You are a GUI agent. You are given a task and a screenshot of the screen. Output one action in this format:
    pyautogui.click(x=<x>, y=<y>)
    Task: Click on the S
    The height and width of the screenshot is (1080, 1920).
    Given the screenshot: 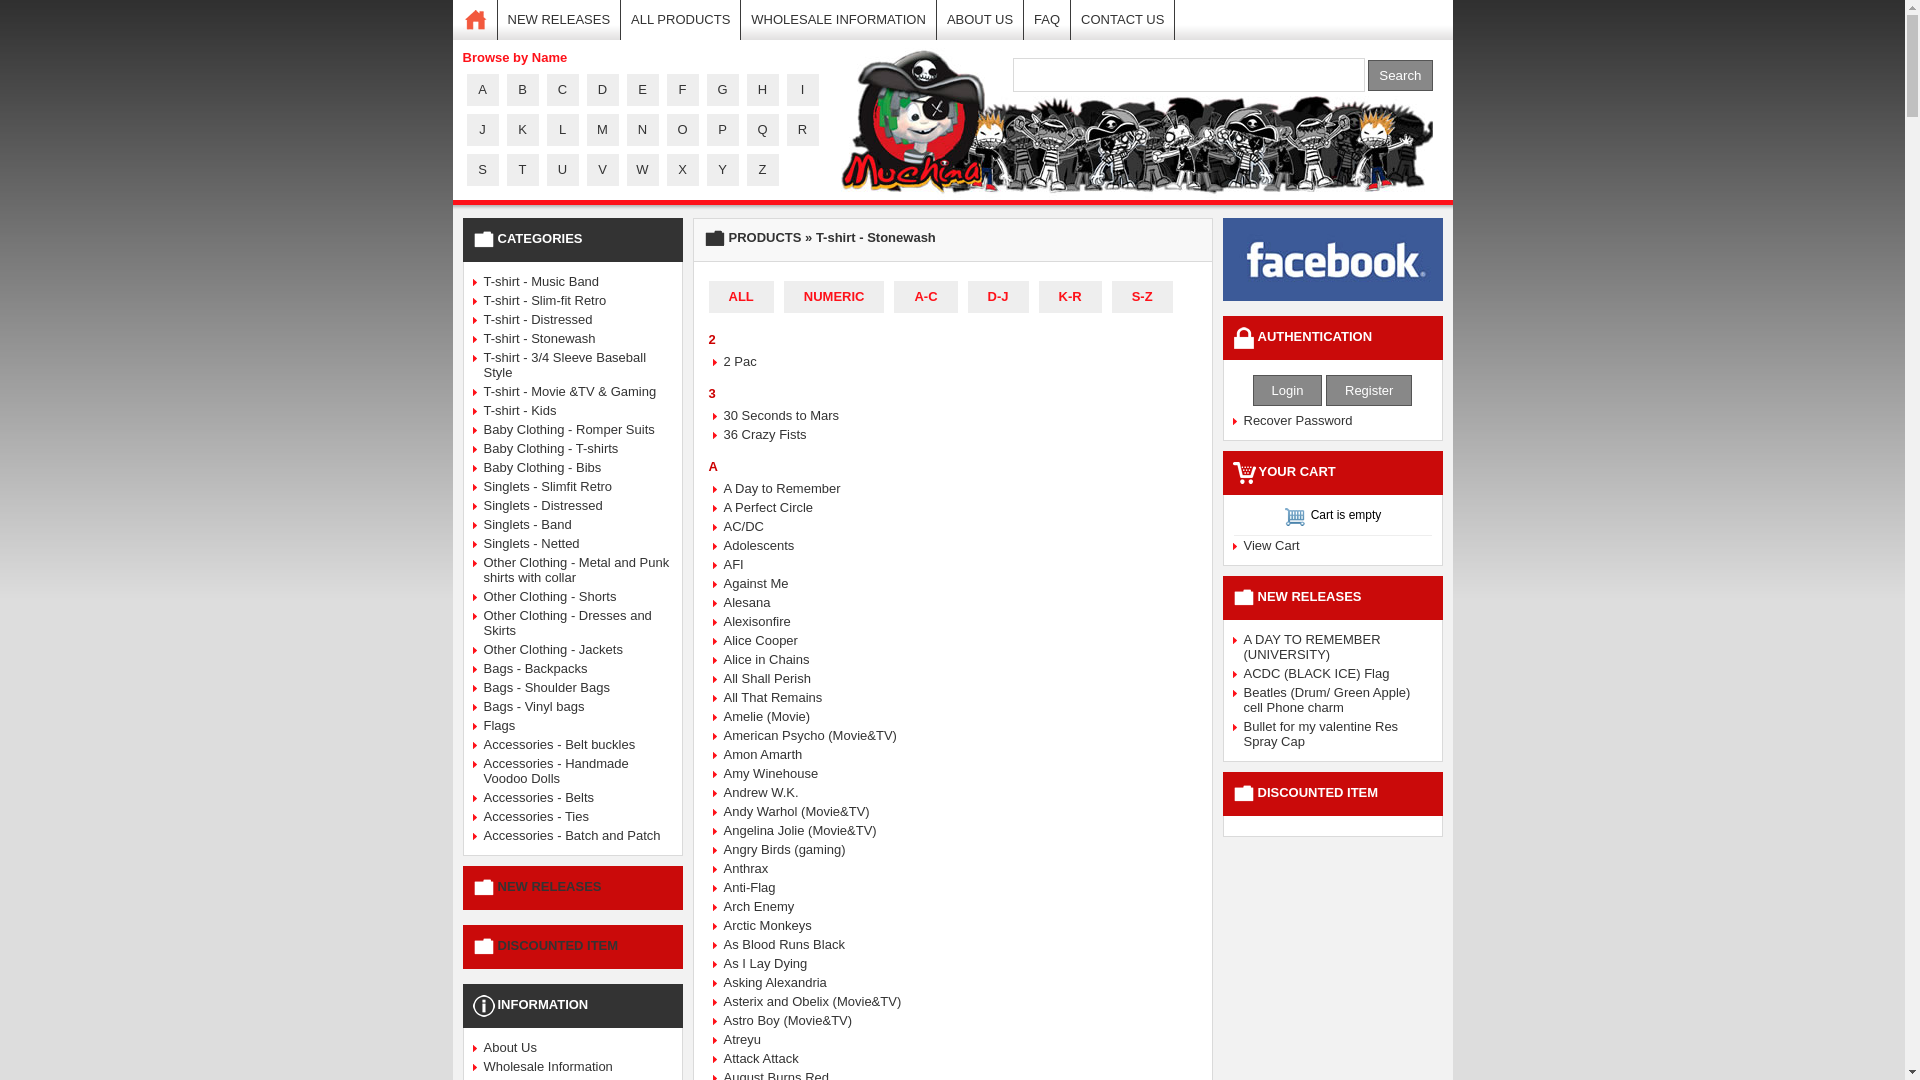 What is the action you would take?
    pyautogui.click(x=482, y=170)
    